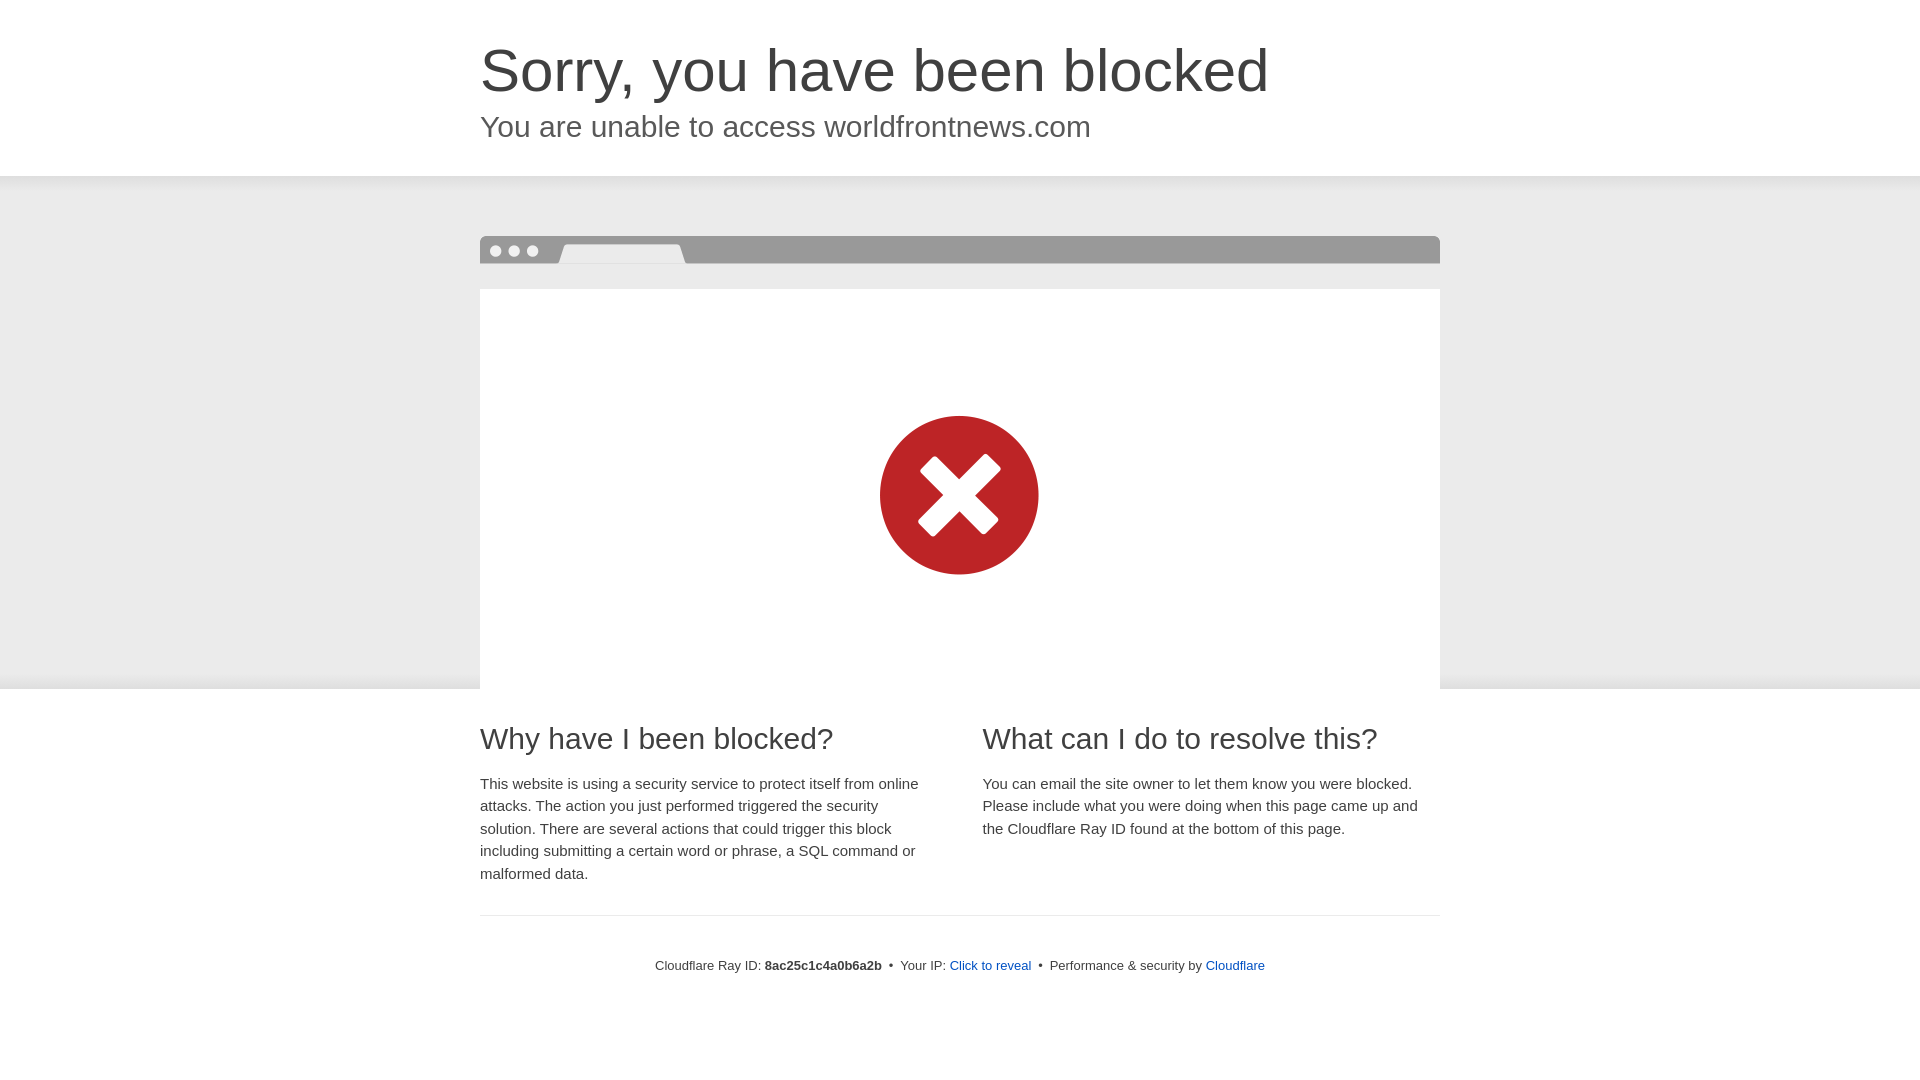 This screenshot has width=1920, height=1080. Describe the element at coordinates (1235, 965) in the screenshot. I see `Cloudflare` at that location.